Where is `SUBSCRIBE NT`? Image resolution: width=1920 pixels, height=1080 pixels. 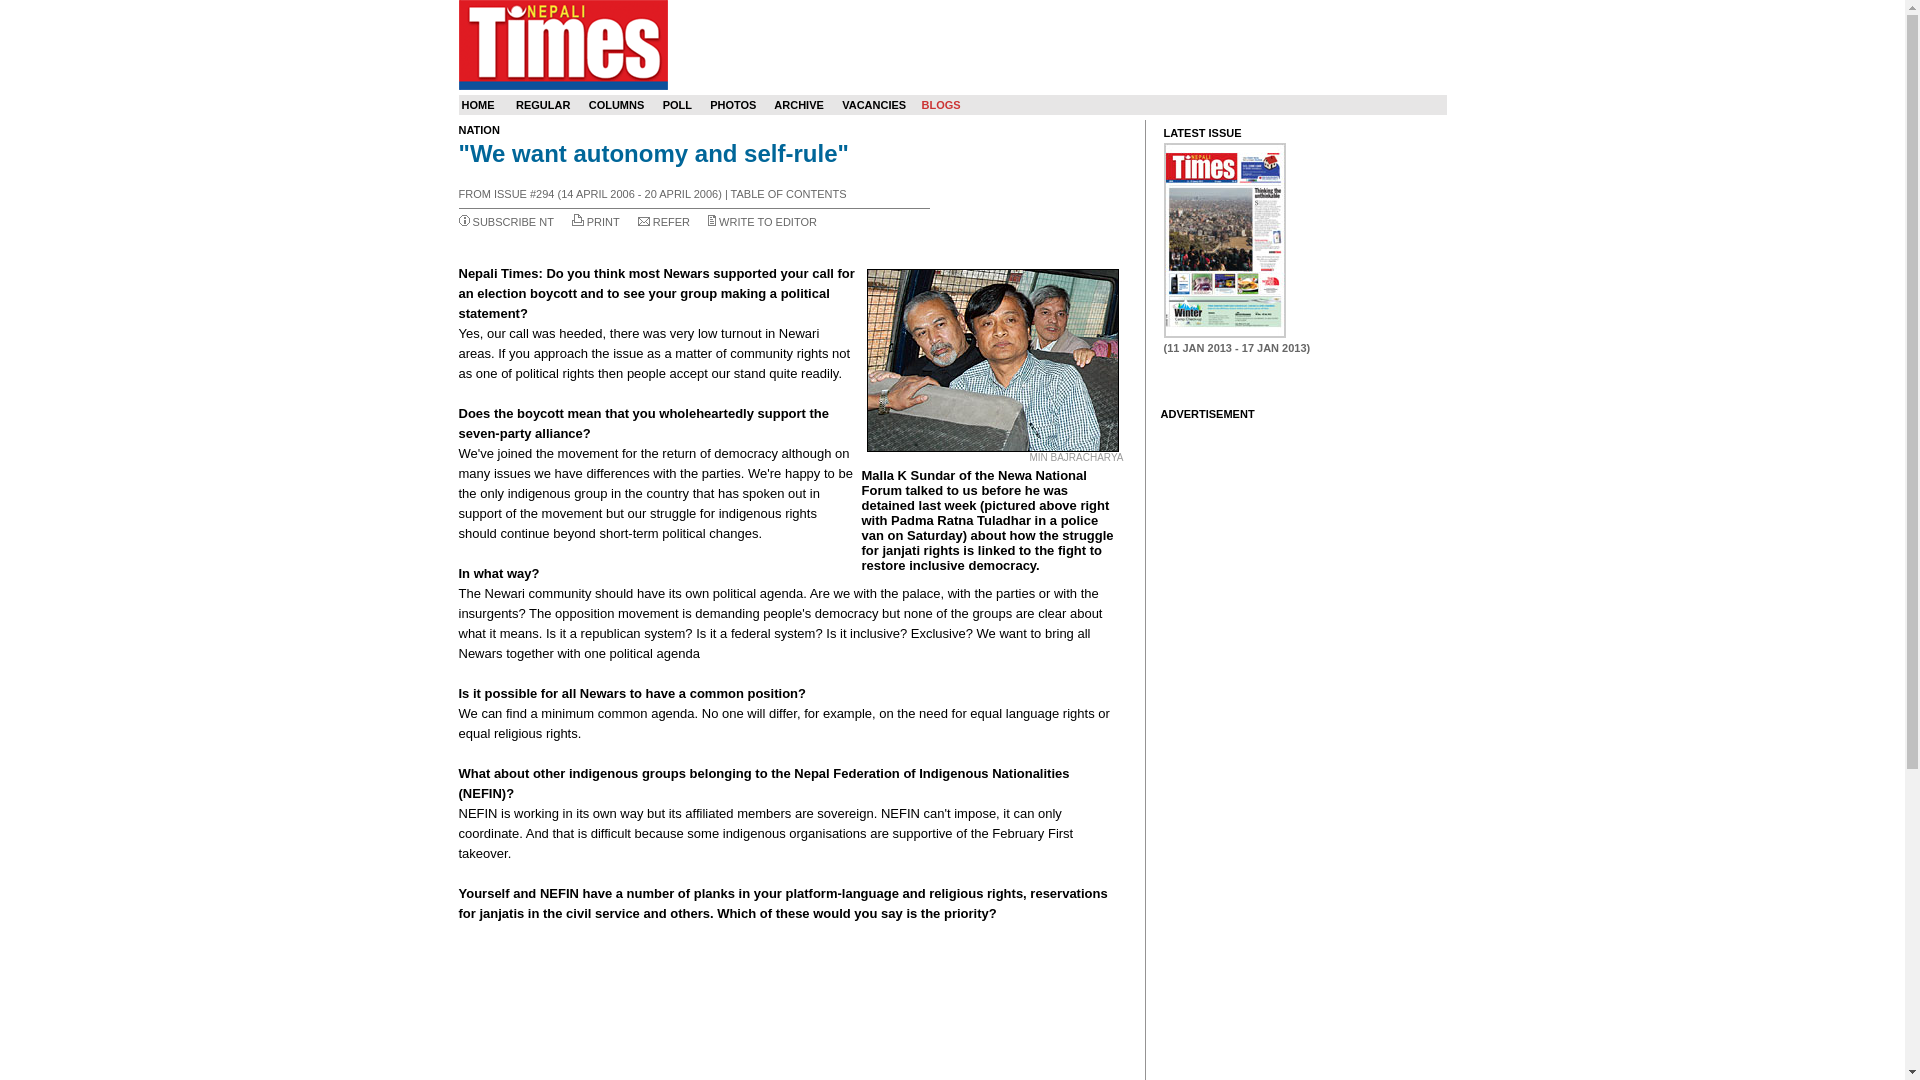 SUBSCRIBE NT is located at coordinates (513, 222).